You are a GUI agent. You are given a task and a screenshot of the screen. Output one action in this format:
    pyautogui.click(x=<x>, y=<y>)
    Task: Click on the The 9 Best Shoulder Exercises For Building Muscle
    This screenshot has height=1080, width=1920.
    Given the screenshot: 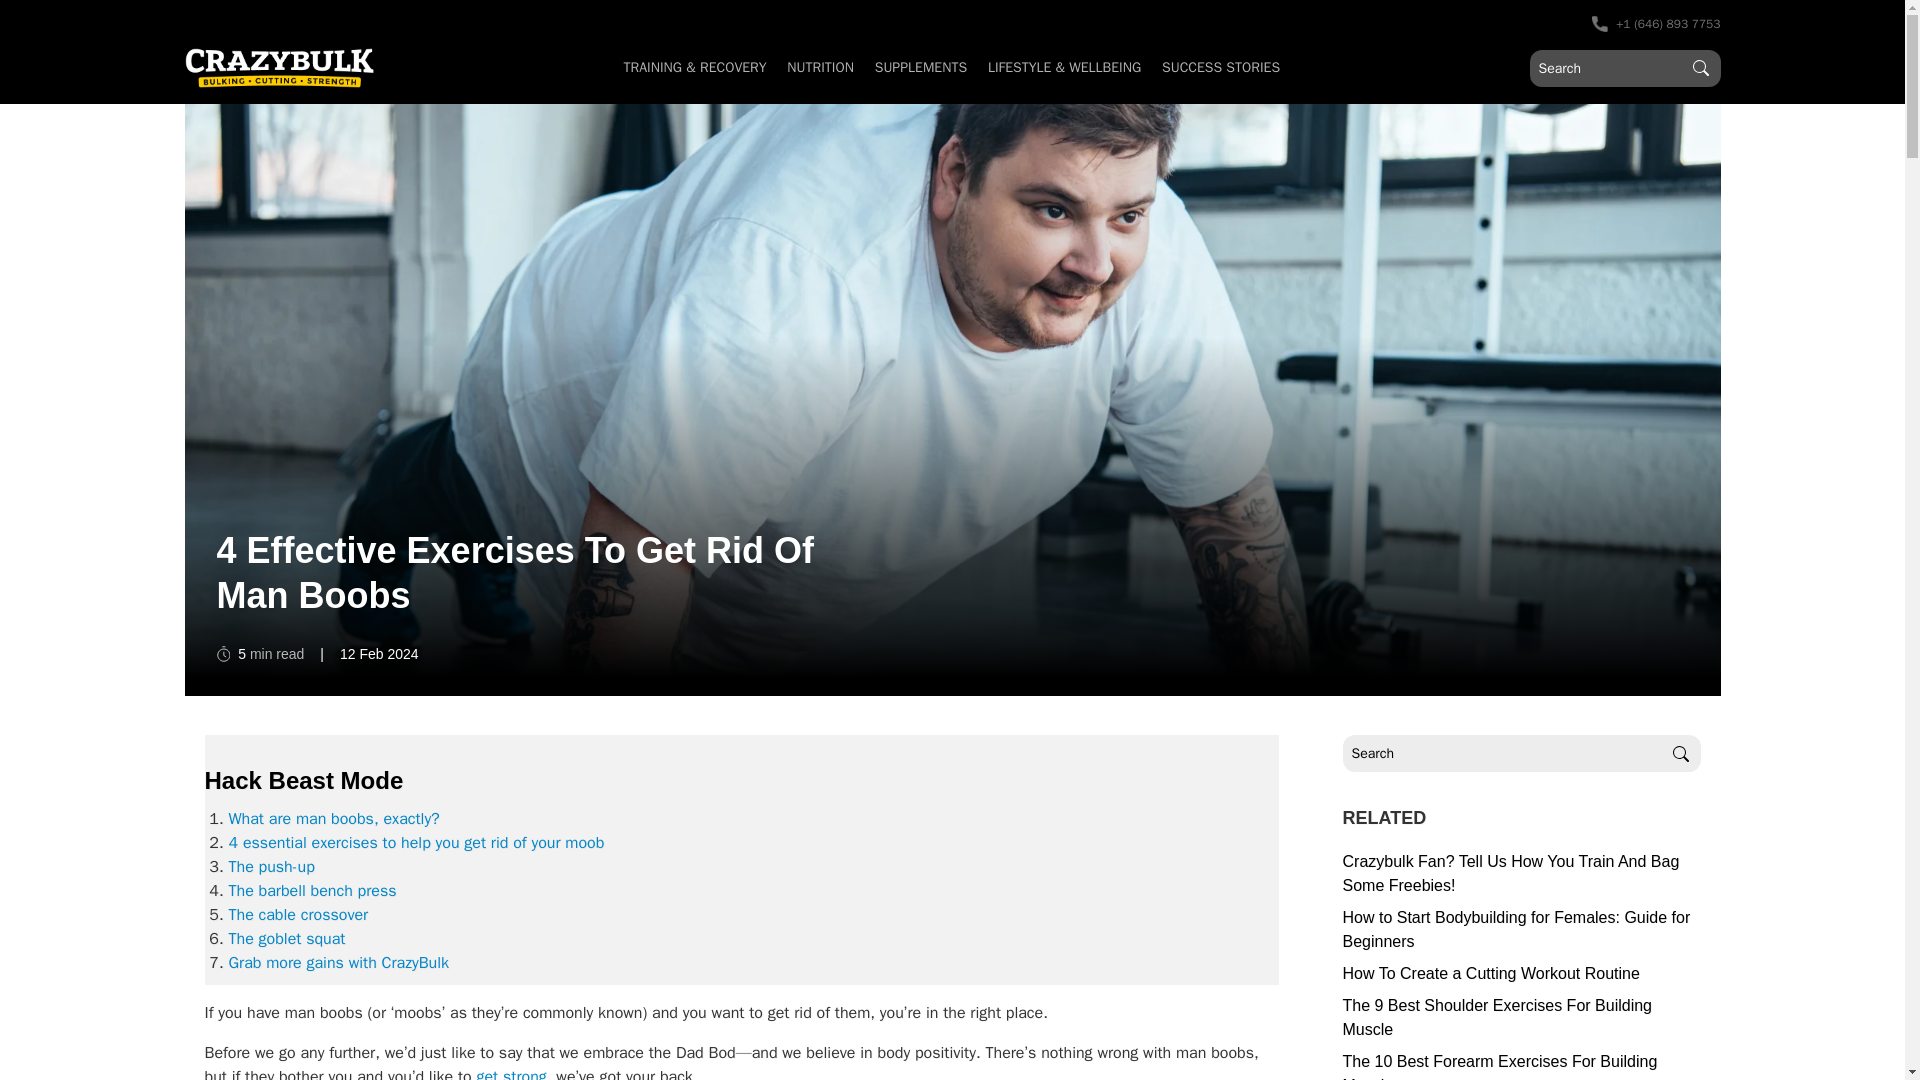 What is the action you would take?
    pyautogui.click(x=1520, y=1018)
    